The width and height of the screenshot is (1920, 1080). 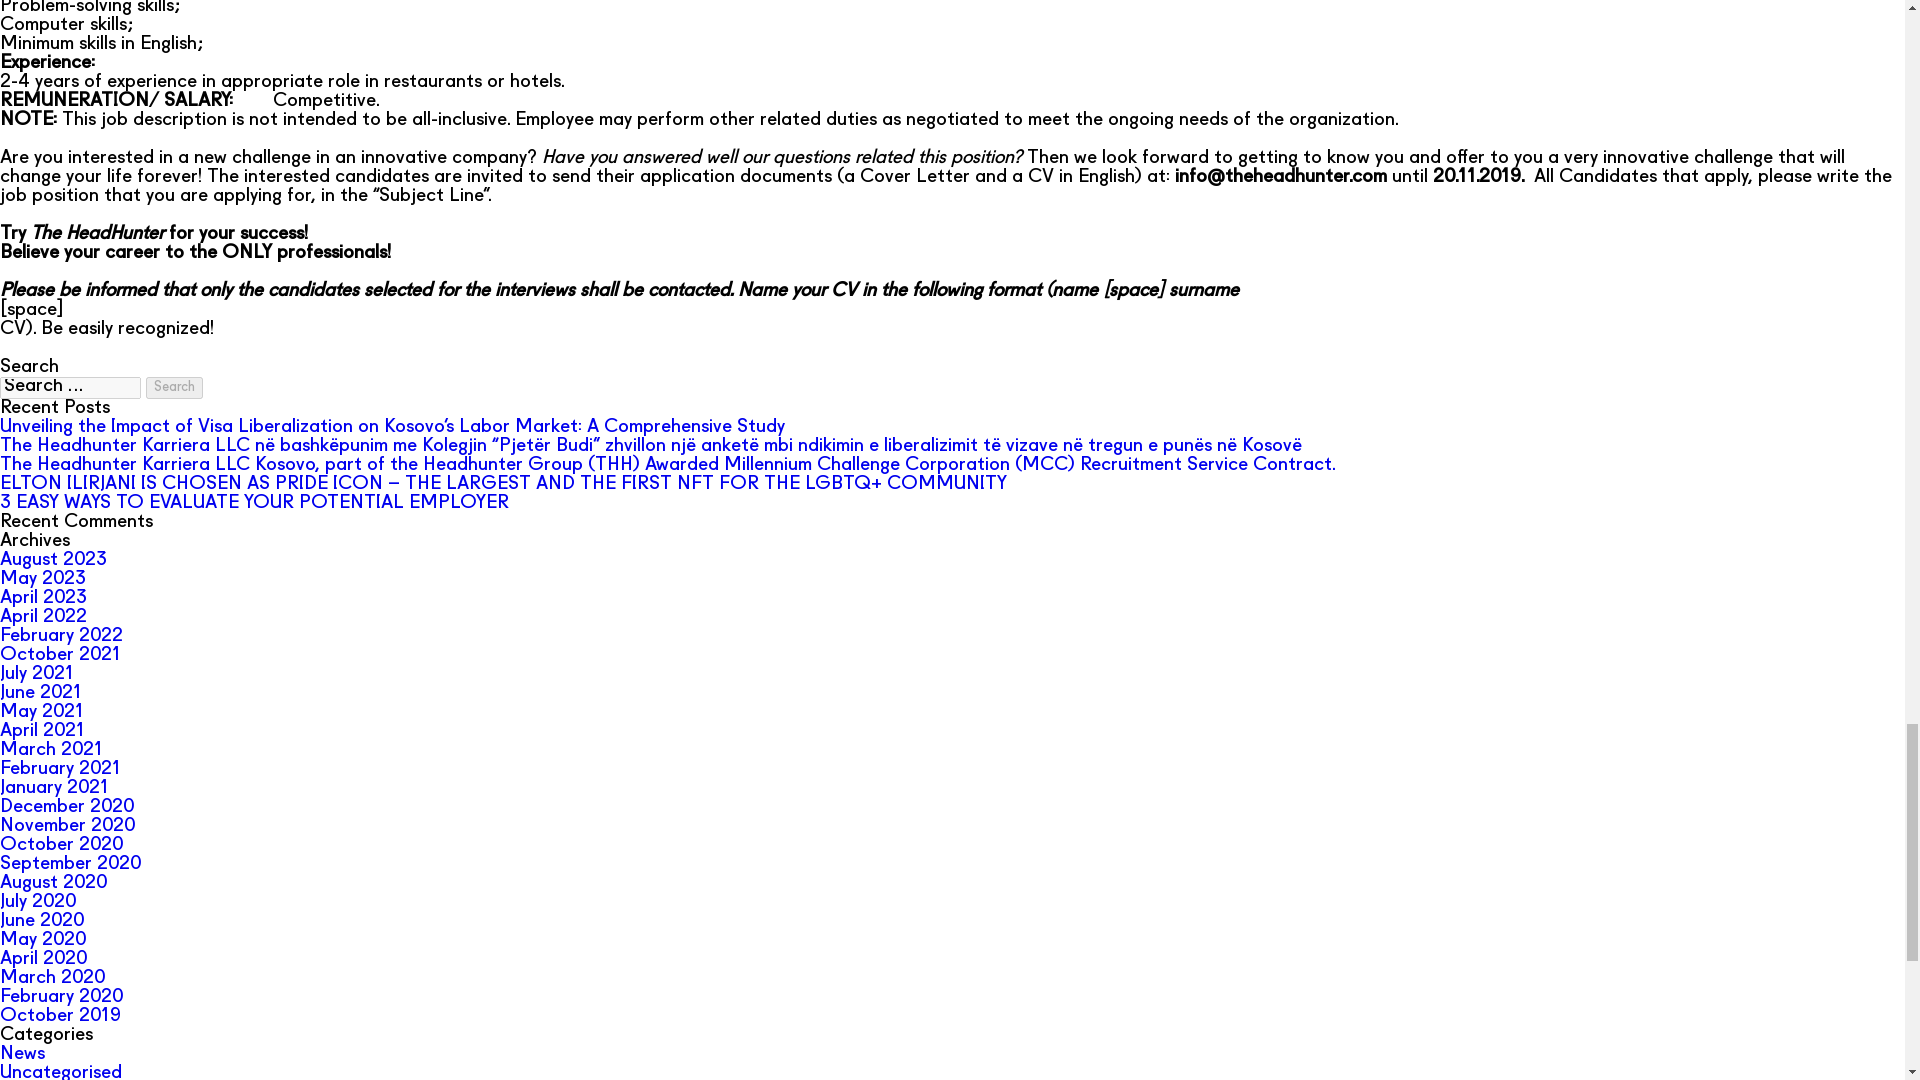 I want to click on April 2023, so click(x=43, y=598).